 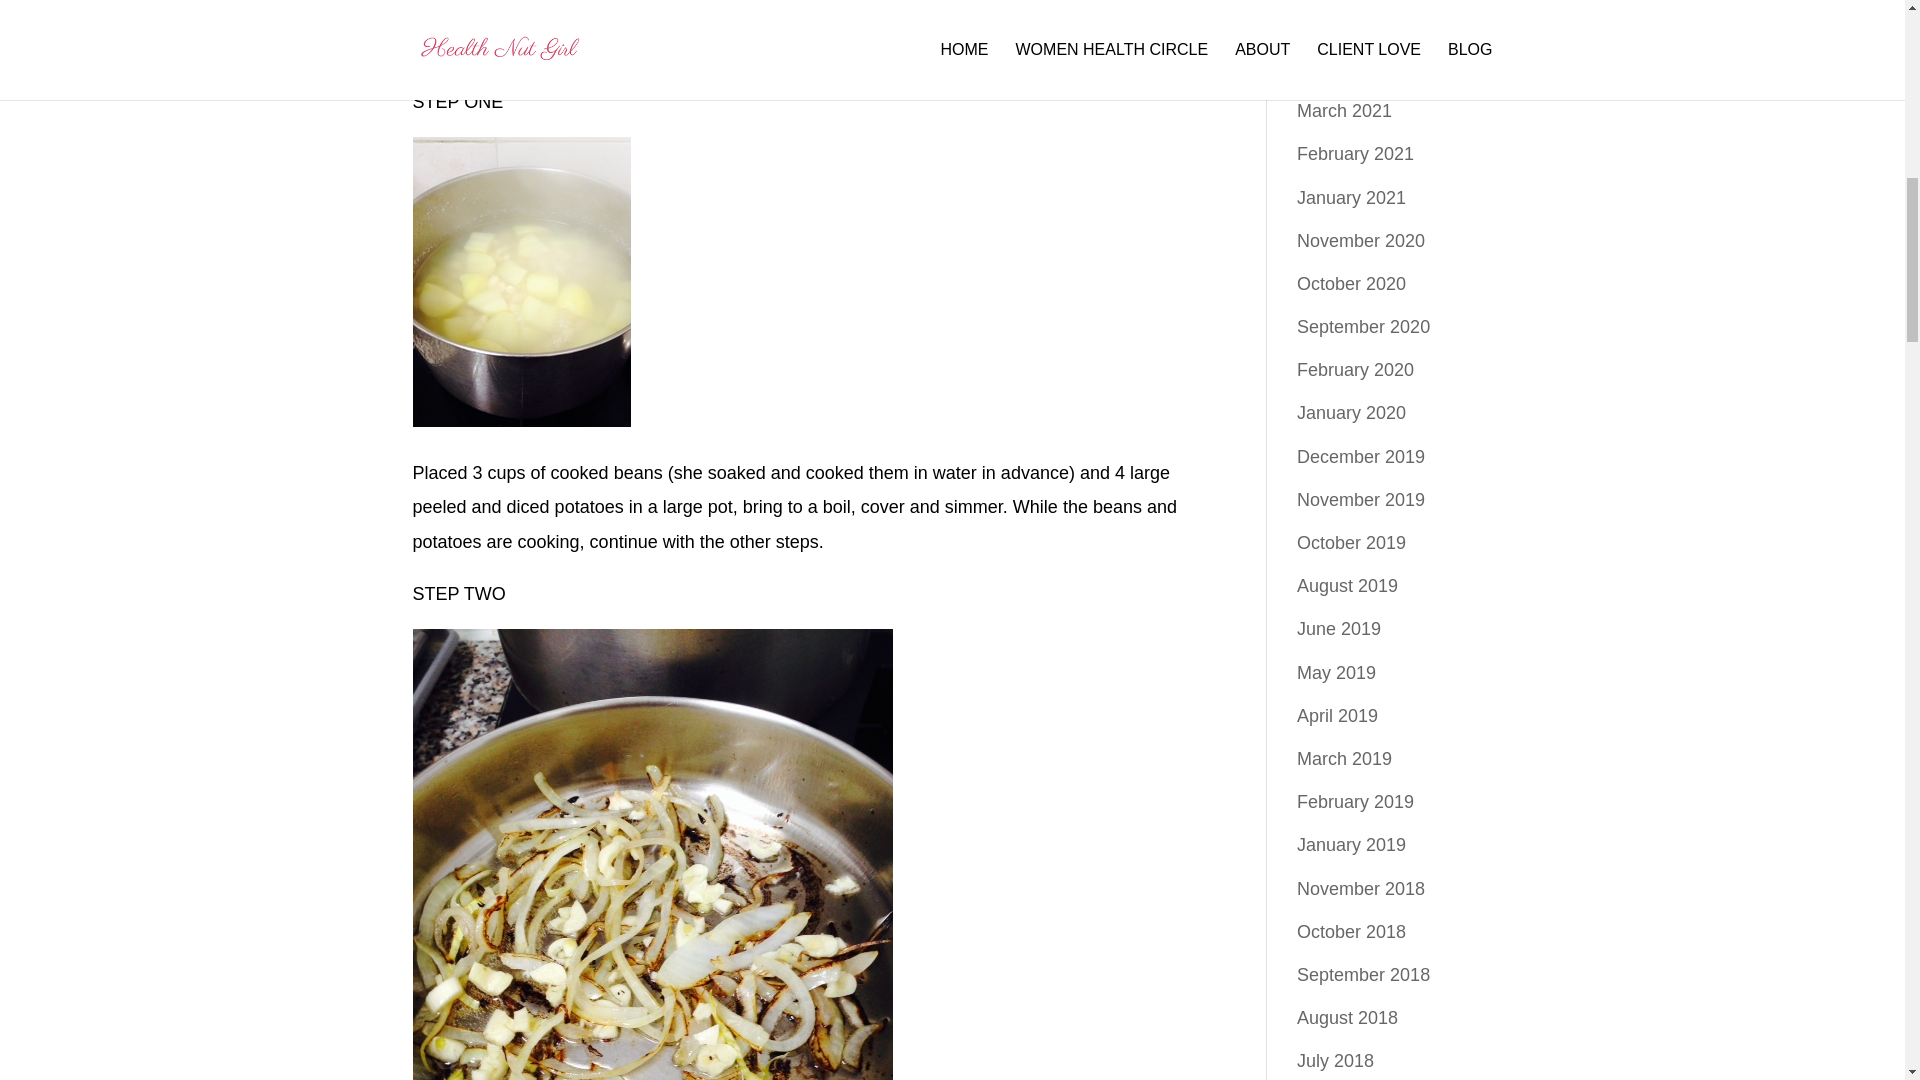 What do you see at coordinates (1355, 154) in the screenshot?
I see `February 2021` at bounding box center [1355, 154].